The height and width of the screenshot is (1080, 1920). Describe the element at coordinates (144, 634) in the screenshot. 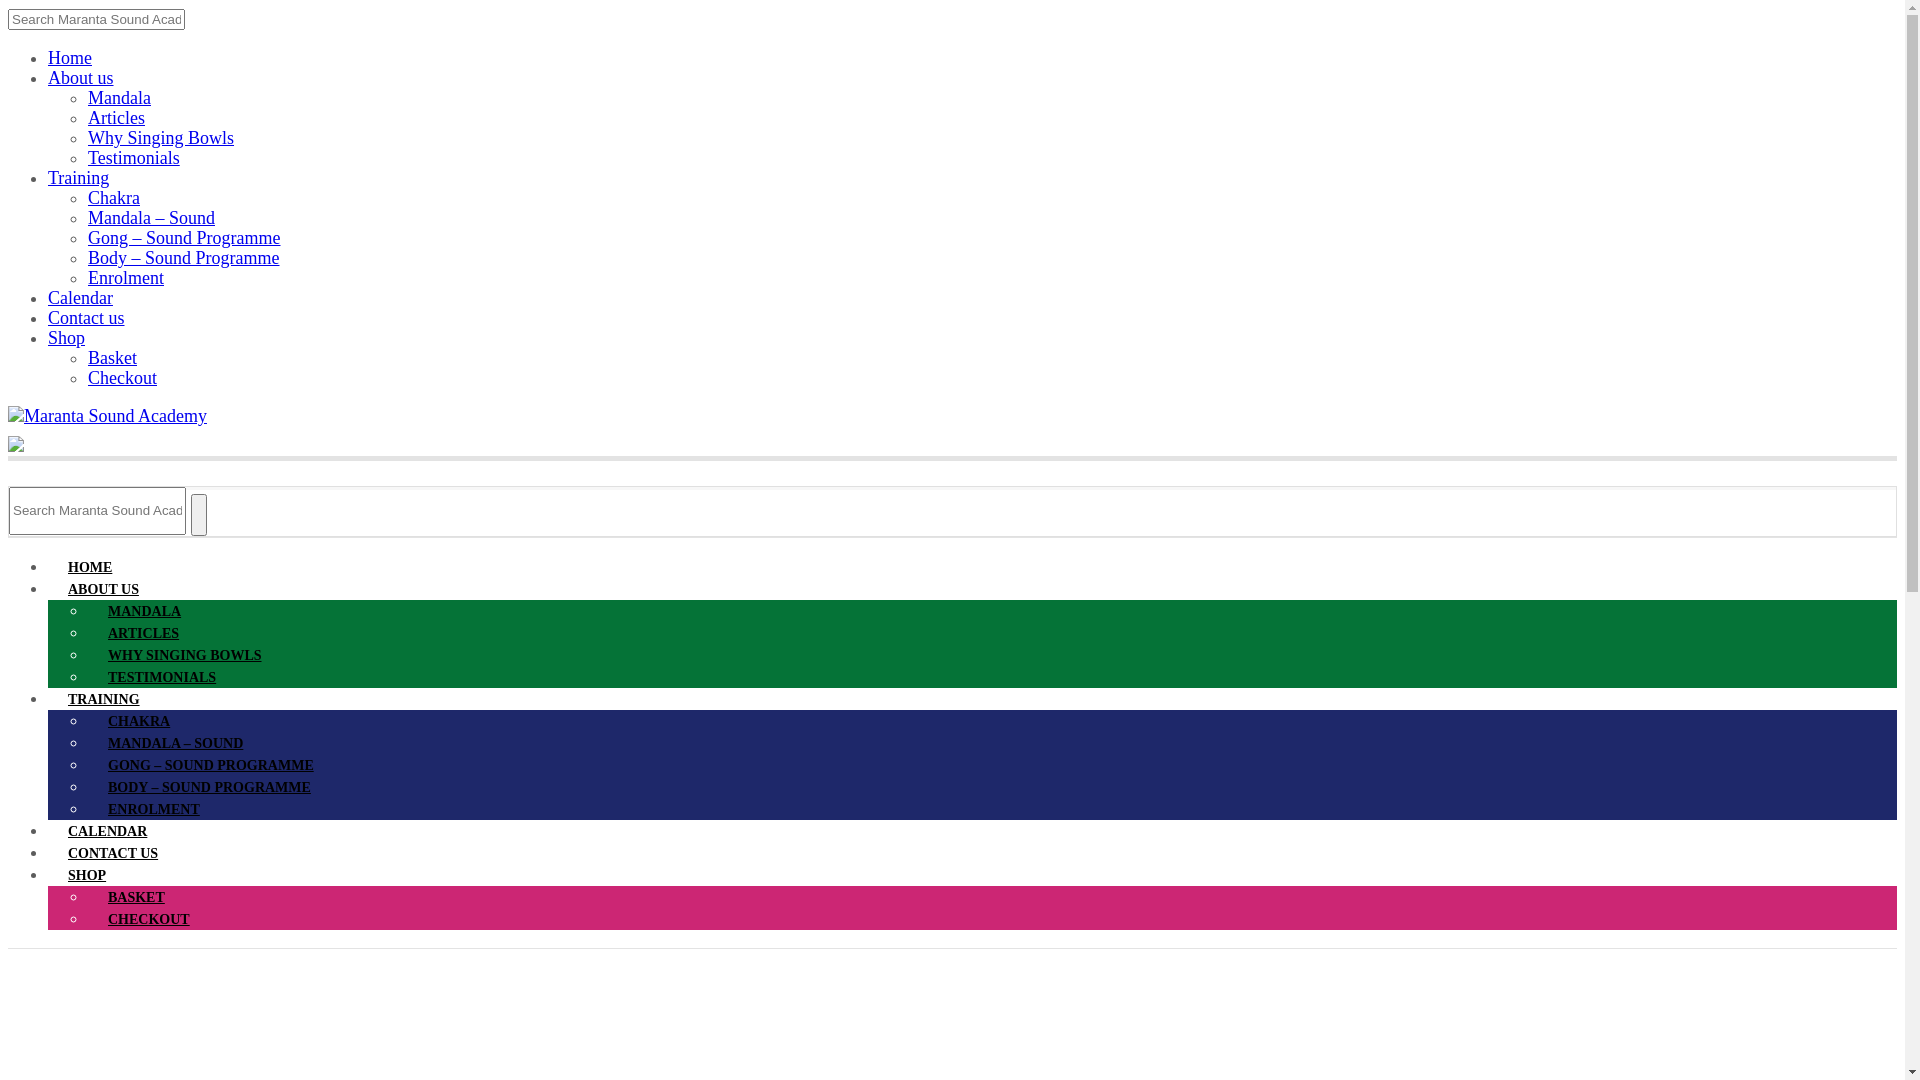

I see `ARTICLES` at that location.